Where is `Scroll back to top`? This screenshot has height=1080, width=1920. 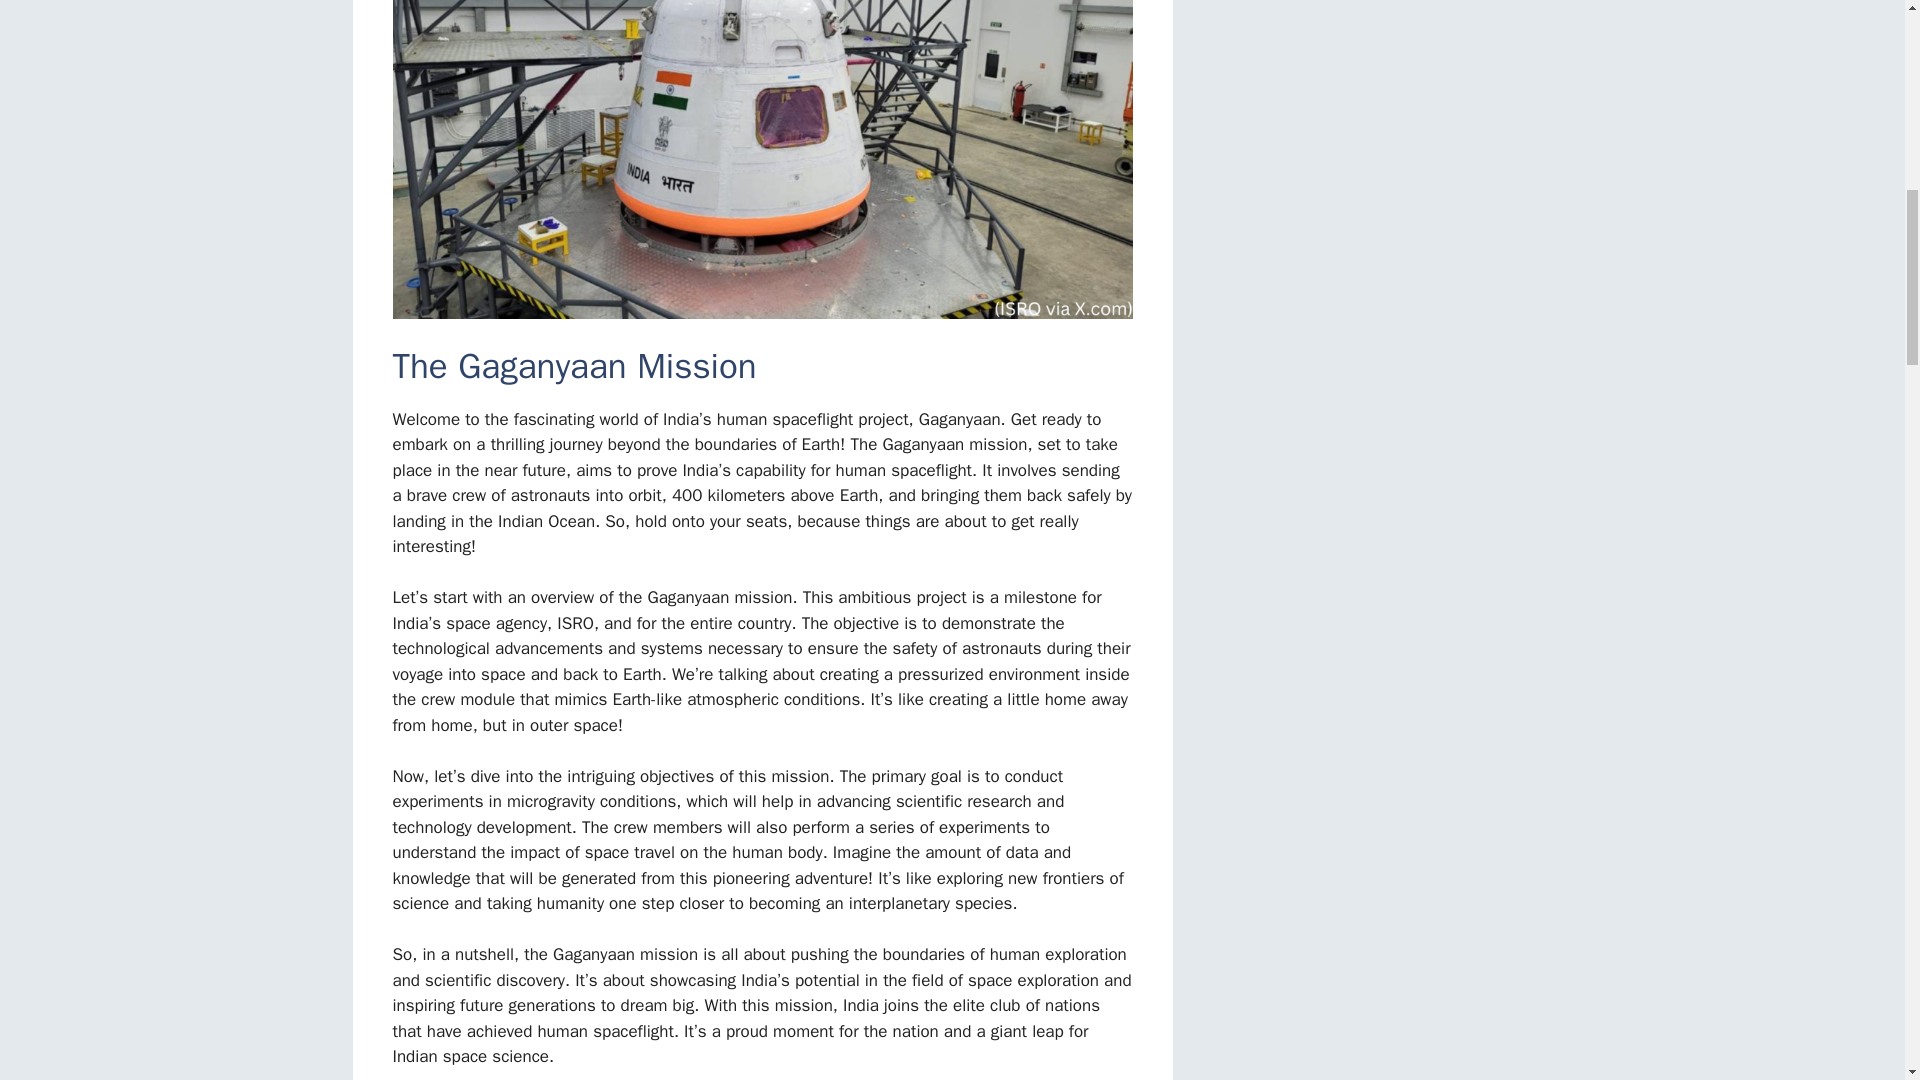 Scroll back to top is located at coordinates (1855, 949).